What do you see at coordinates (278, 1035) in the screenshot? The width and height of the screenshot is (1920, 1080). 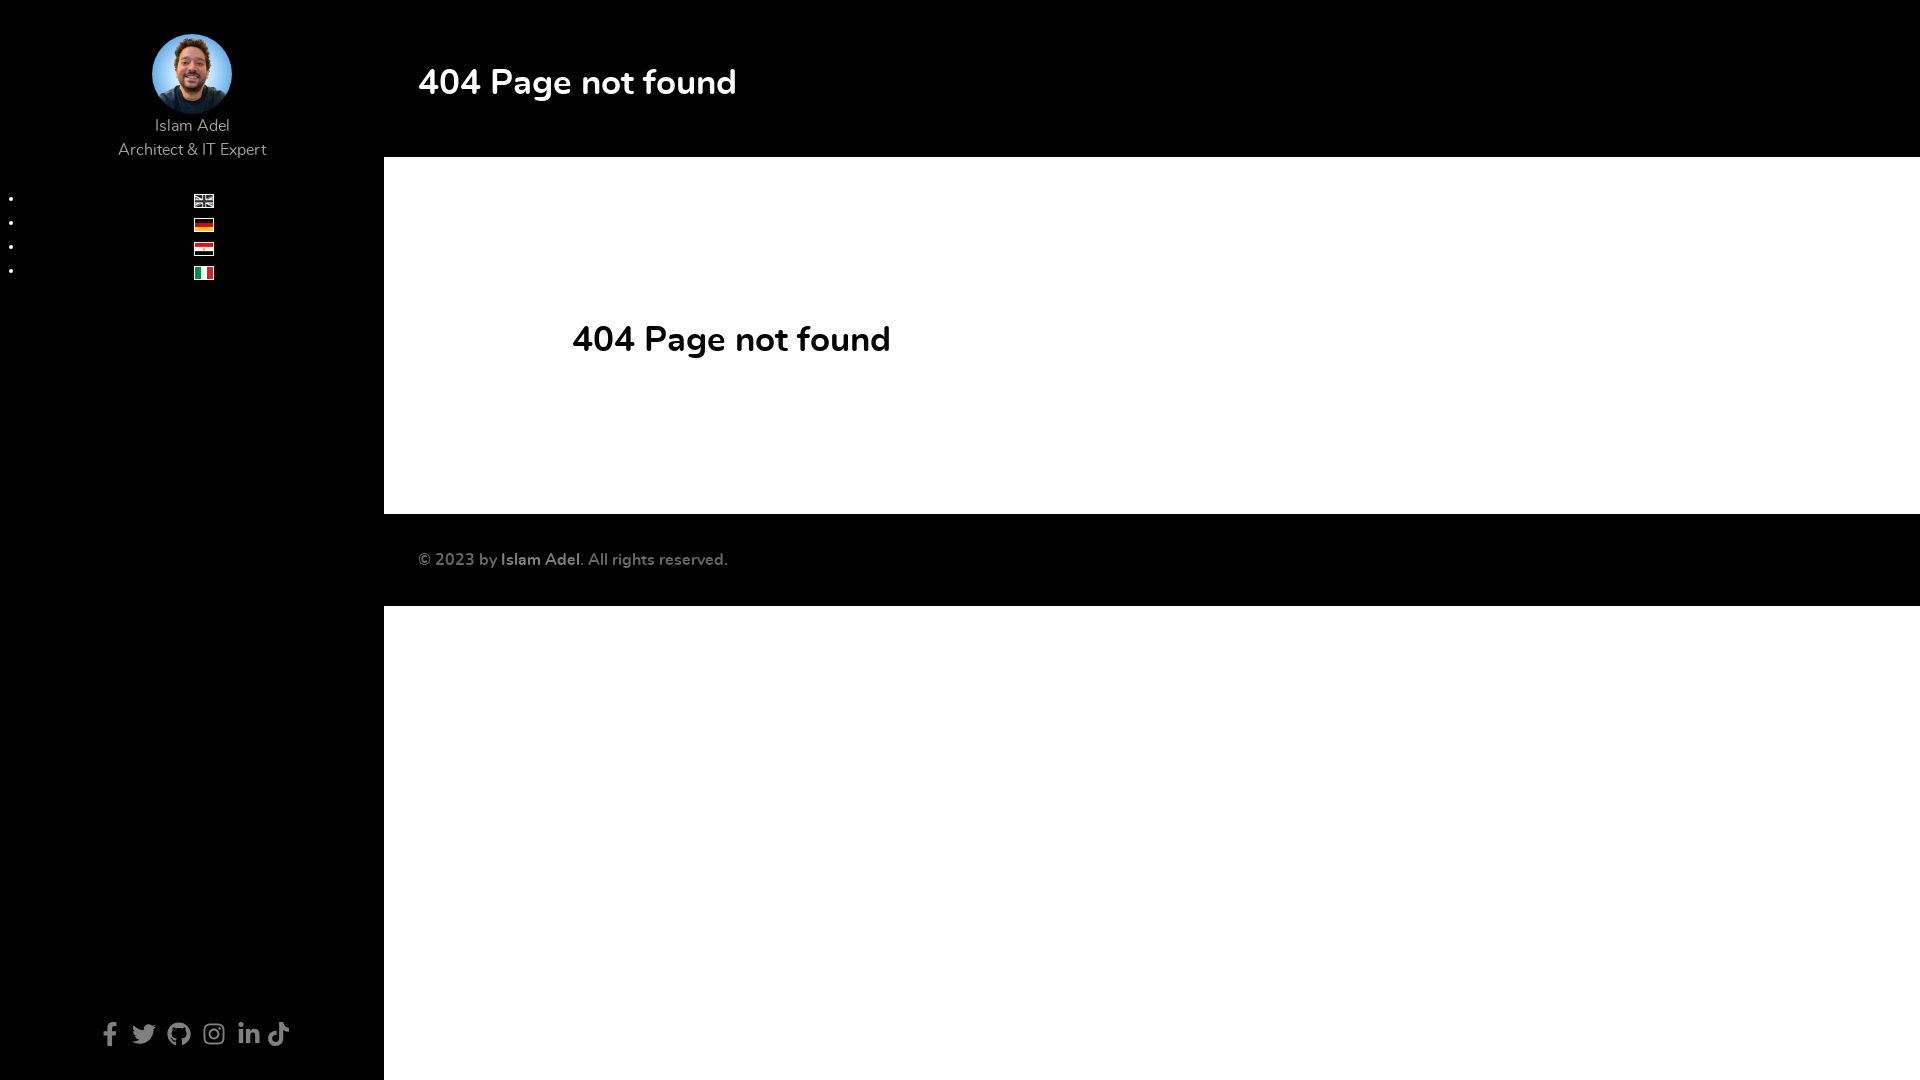 I see `TikTok` at bounding box center [278, 1035].